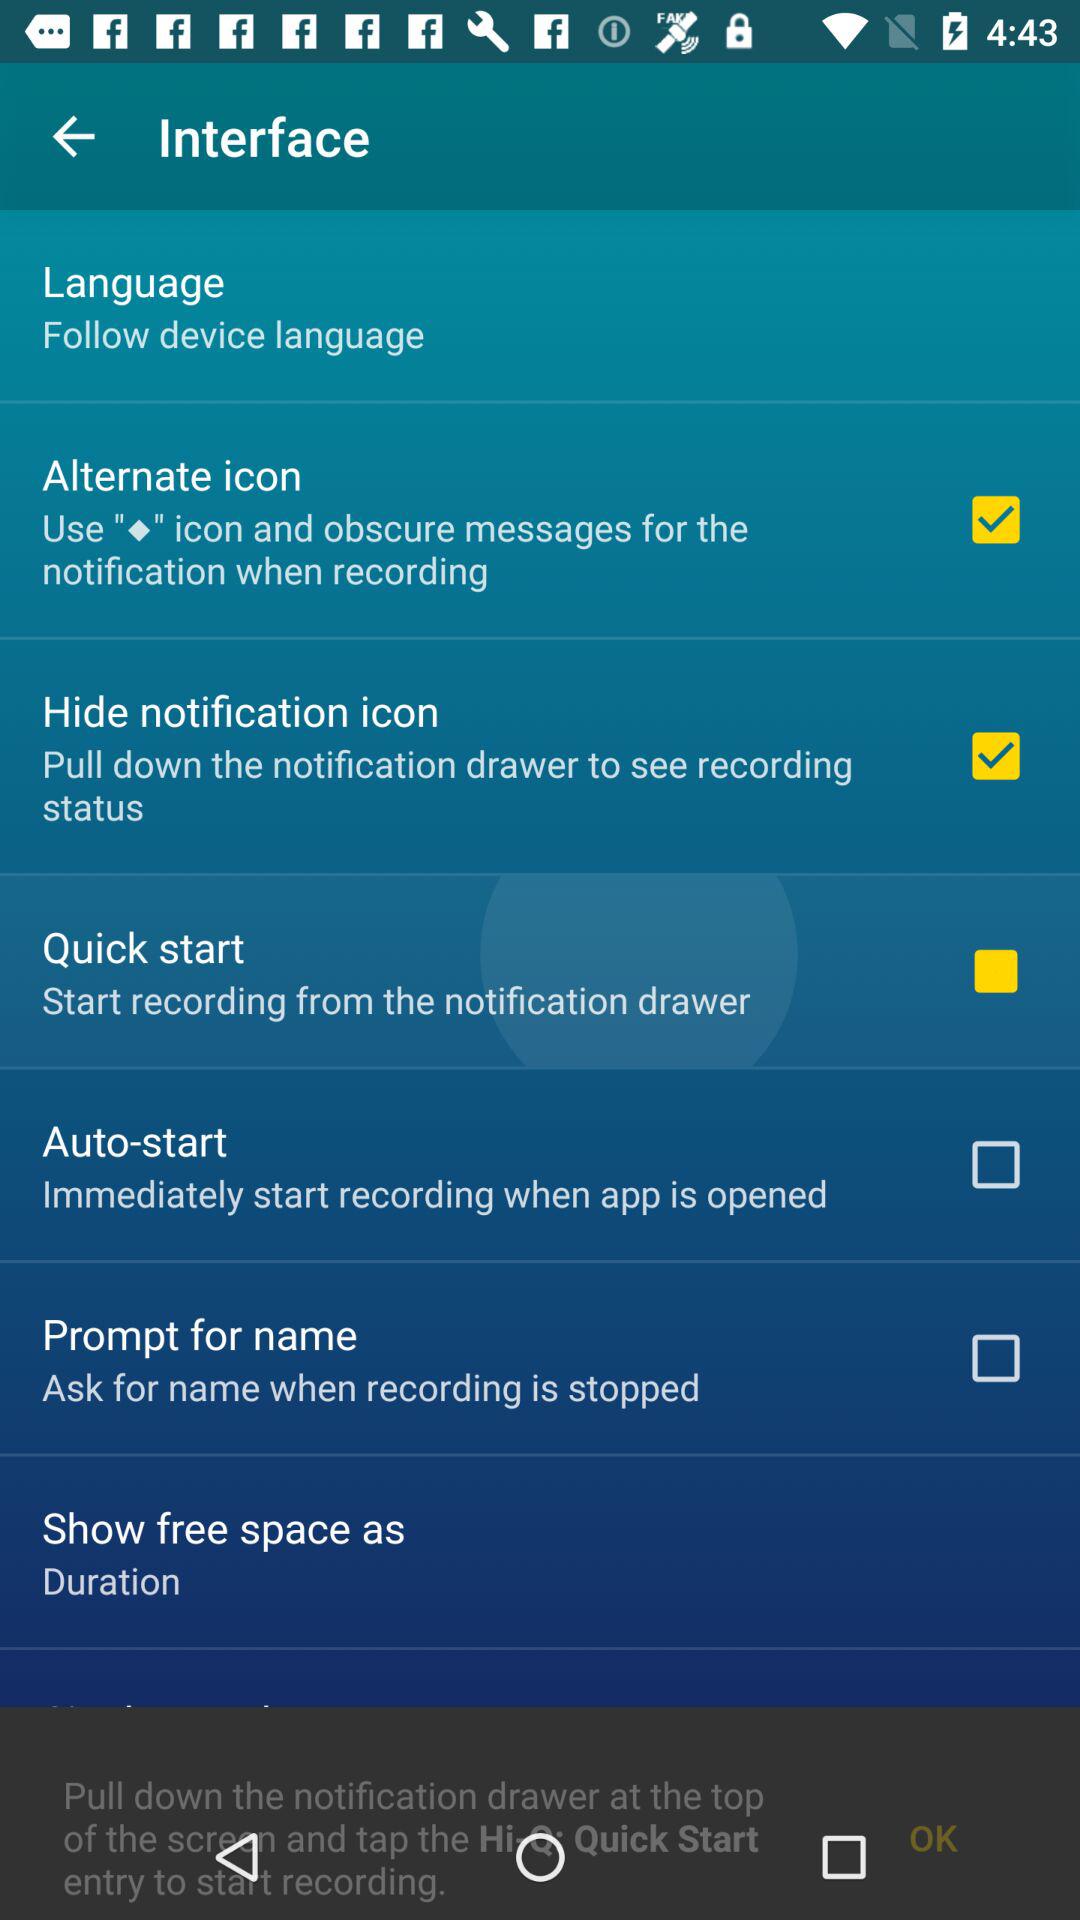  Describe the element at coordinates (224, 1526) in the screenshot. I see `press show free space item` at that location.